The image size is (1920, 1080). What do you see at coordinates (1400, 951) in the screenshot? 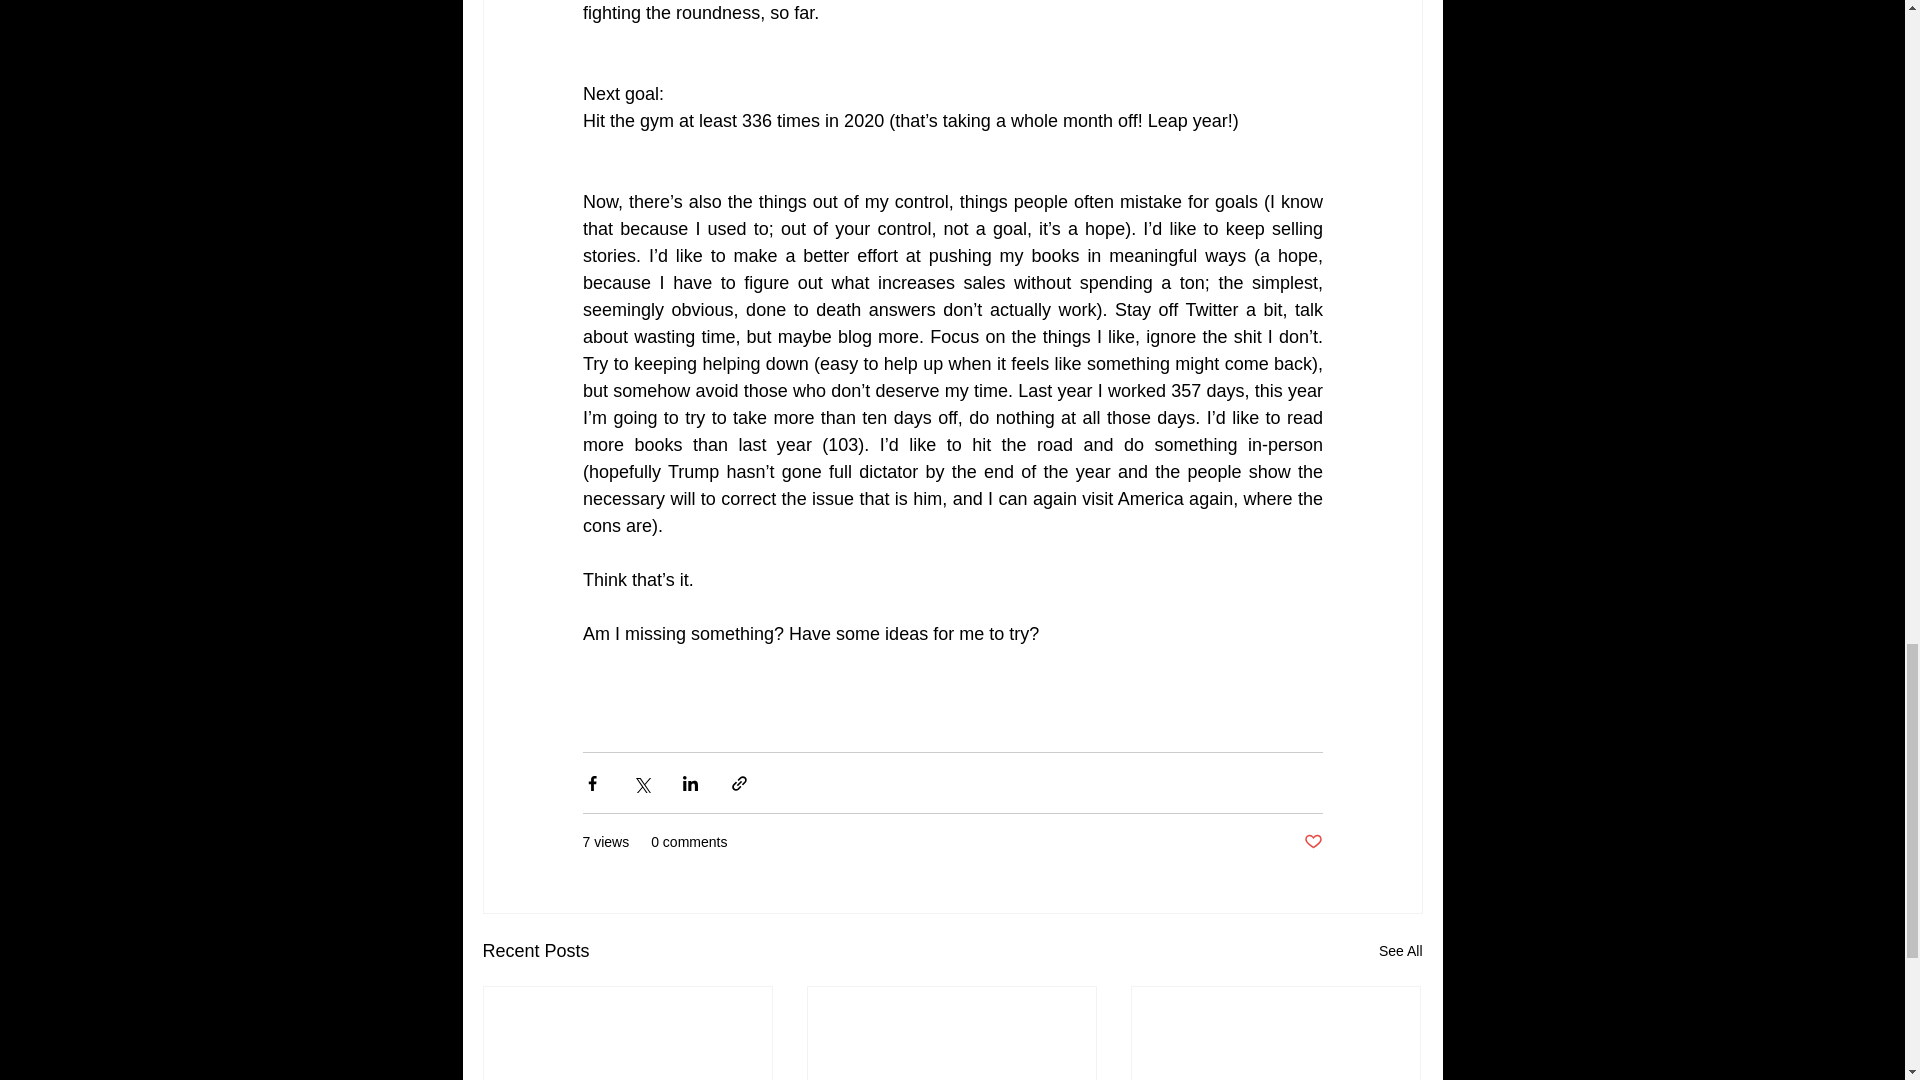
I see `See All` at bounding box center [1400, 951].